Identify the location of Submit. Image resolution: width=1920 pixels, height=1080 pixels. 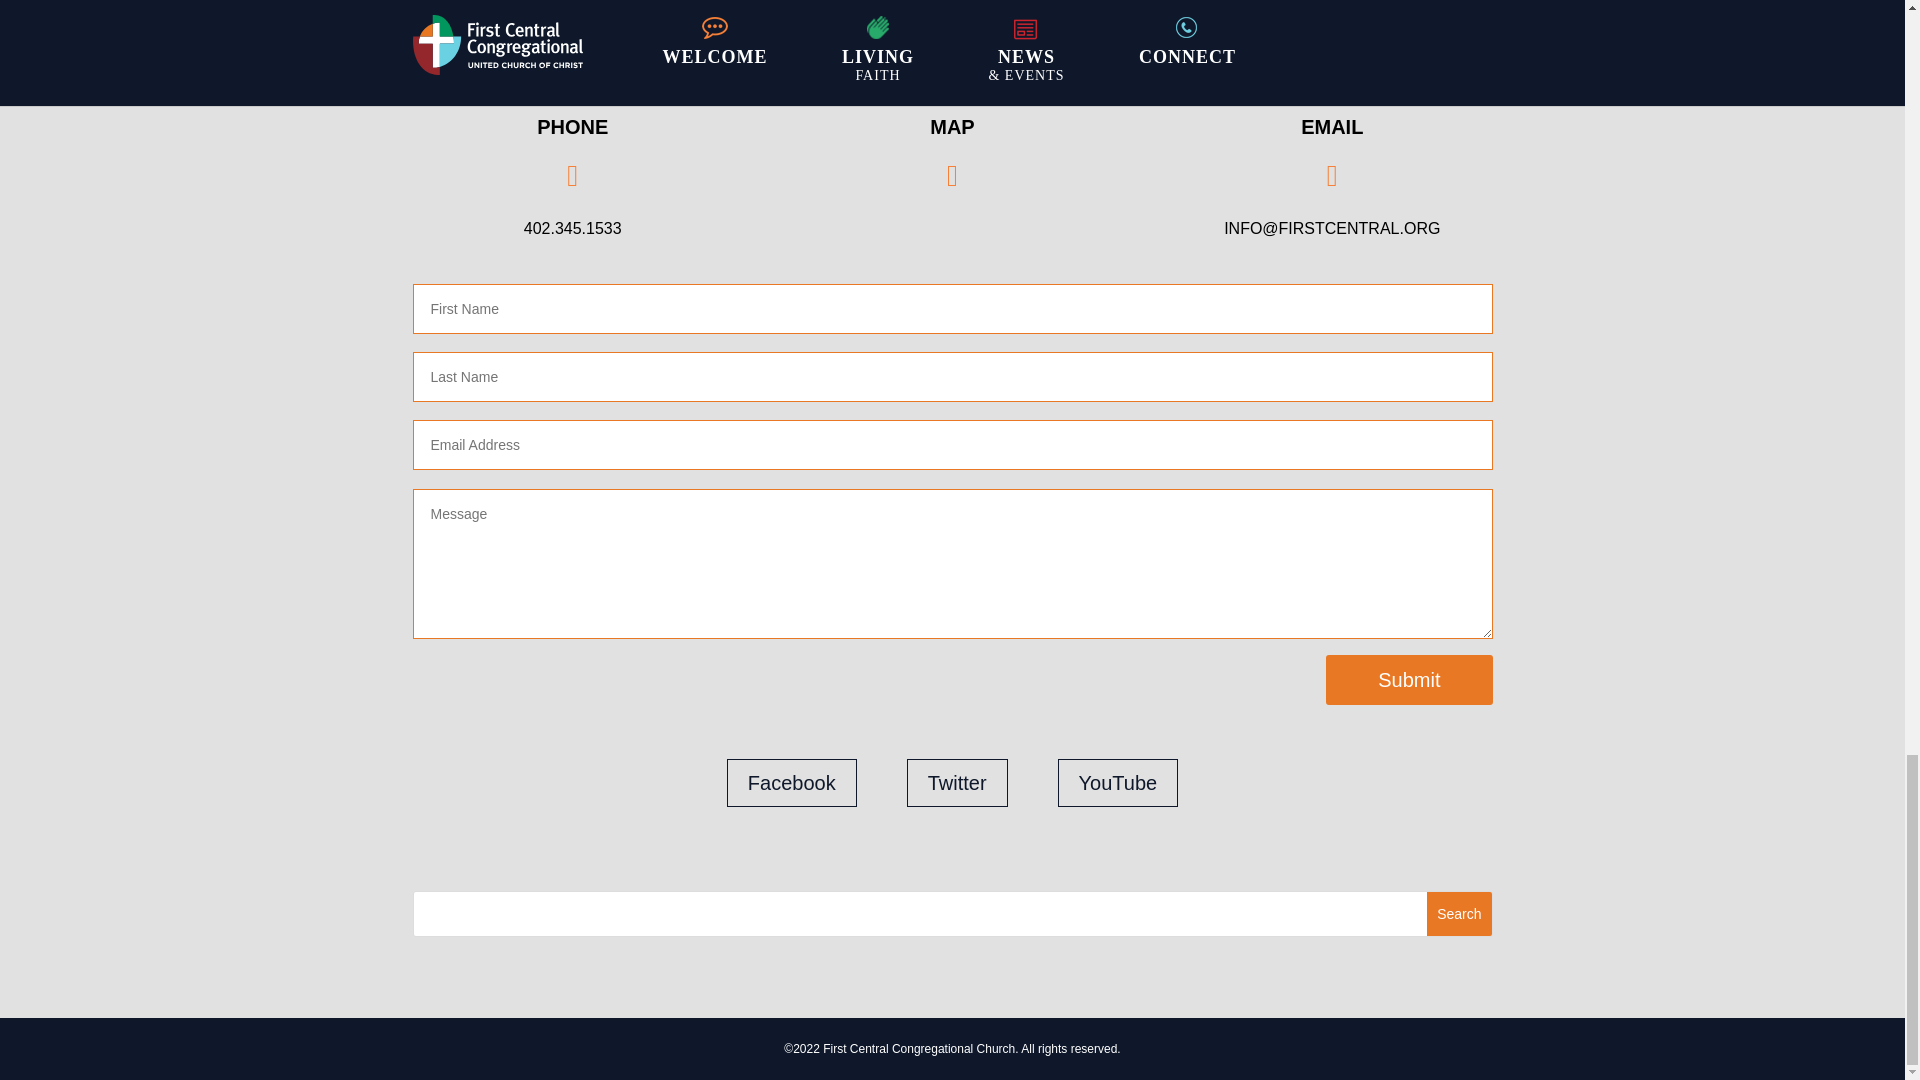
(1408, 680).